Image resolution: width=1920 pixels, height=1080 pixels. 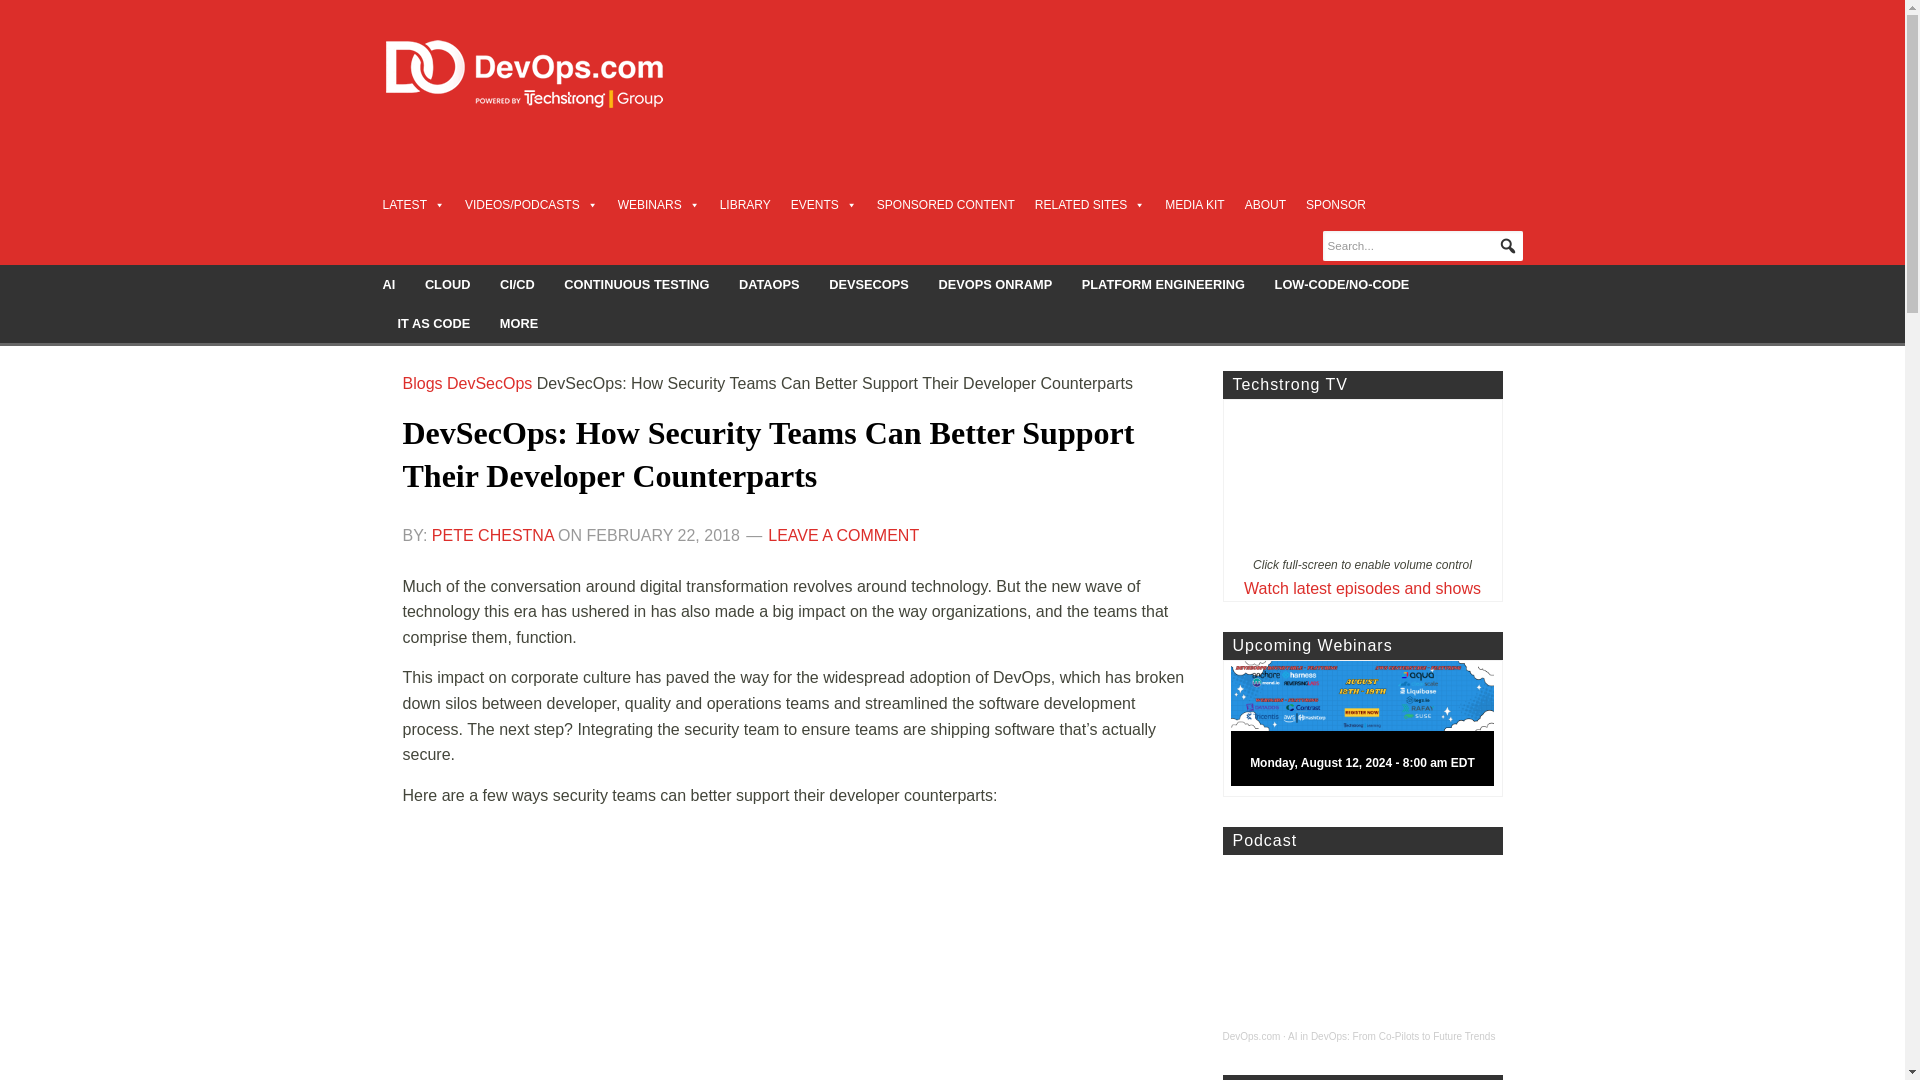 I want to click on RELATED SITES, so click(x=1089, y=204).